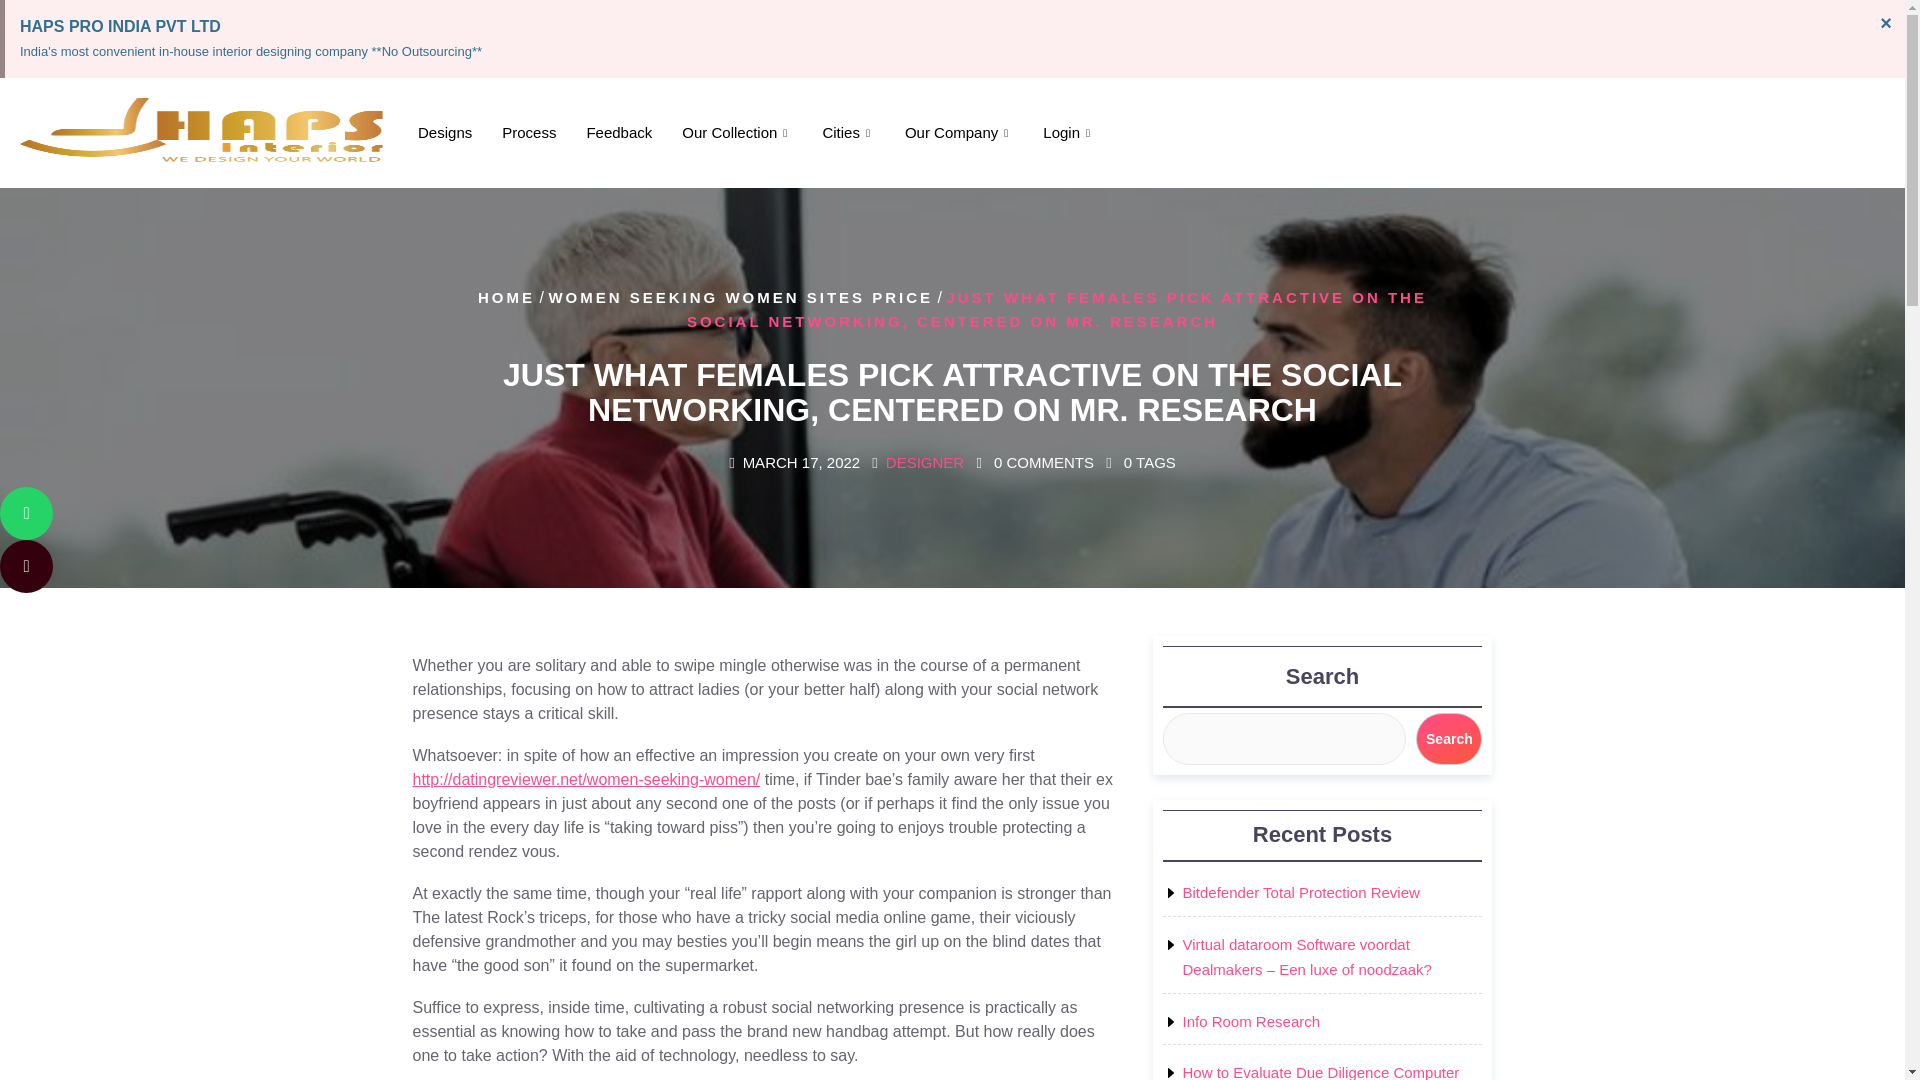 Image resolution: width=1920 pixels, height=1080 pixels. I want to click on Process, so click(528, 133).